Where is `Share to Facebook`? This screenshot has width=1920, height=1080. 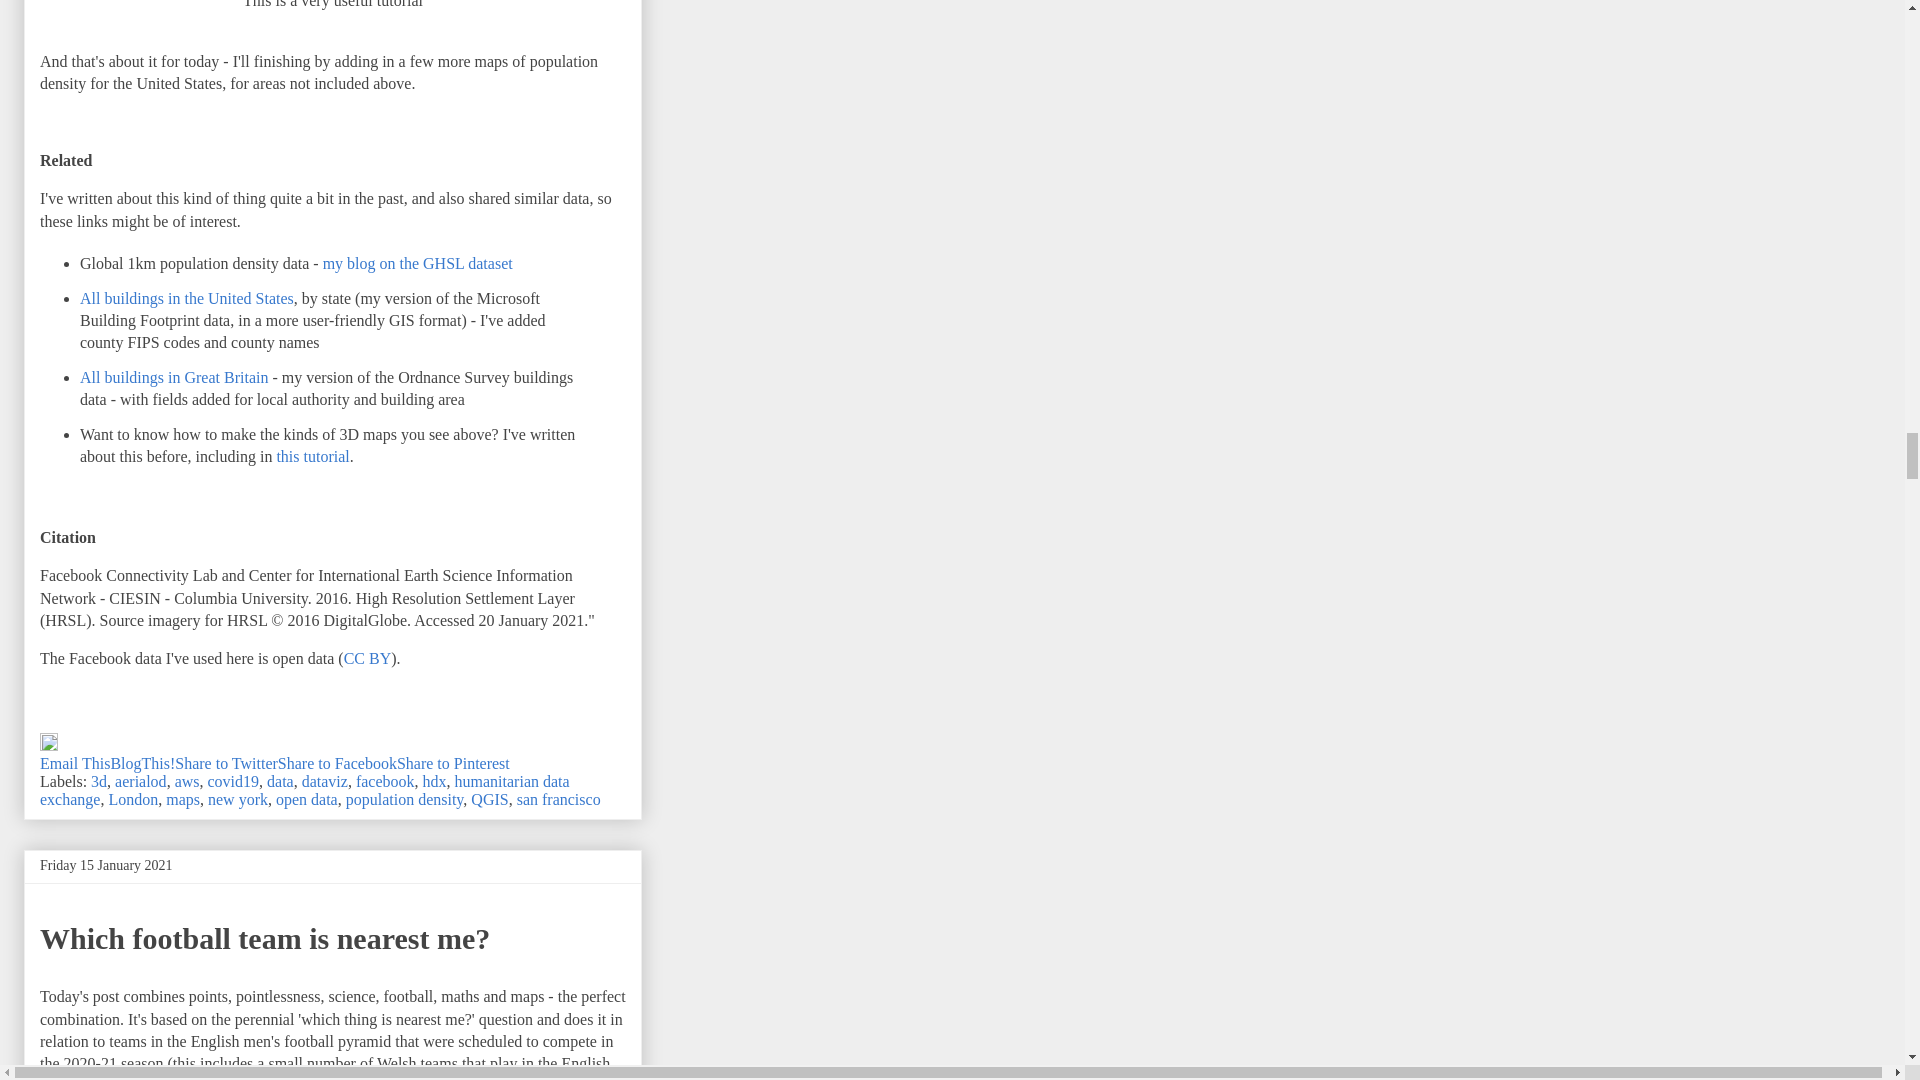
Share to Facebook is located at coordinates (338, 763).